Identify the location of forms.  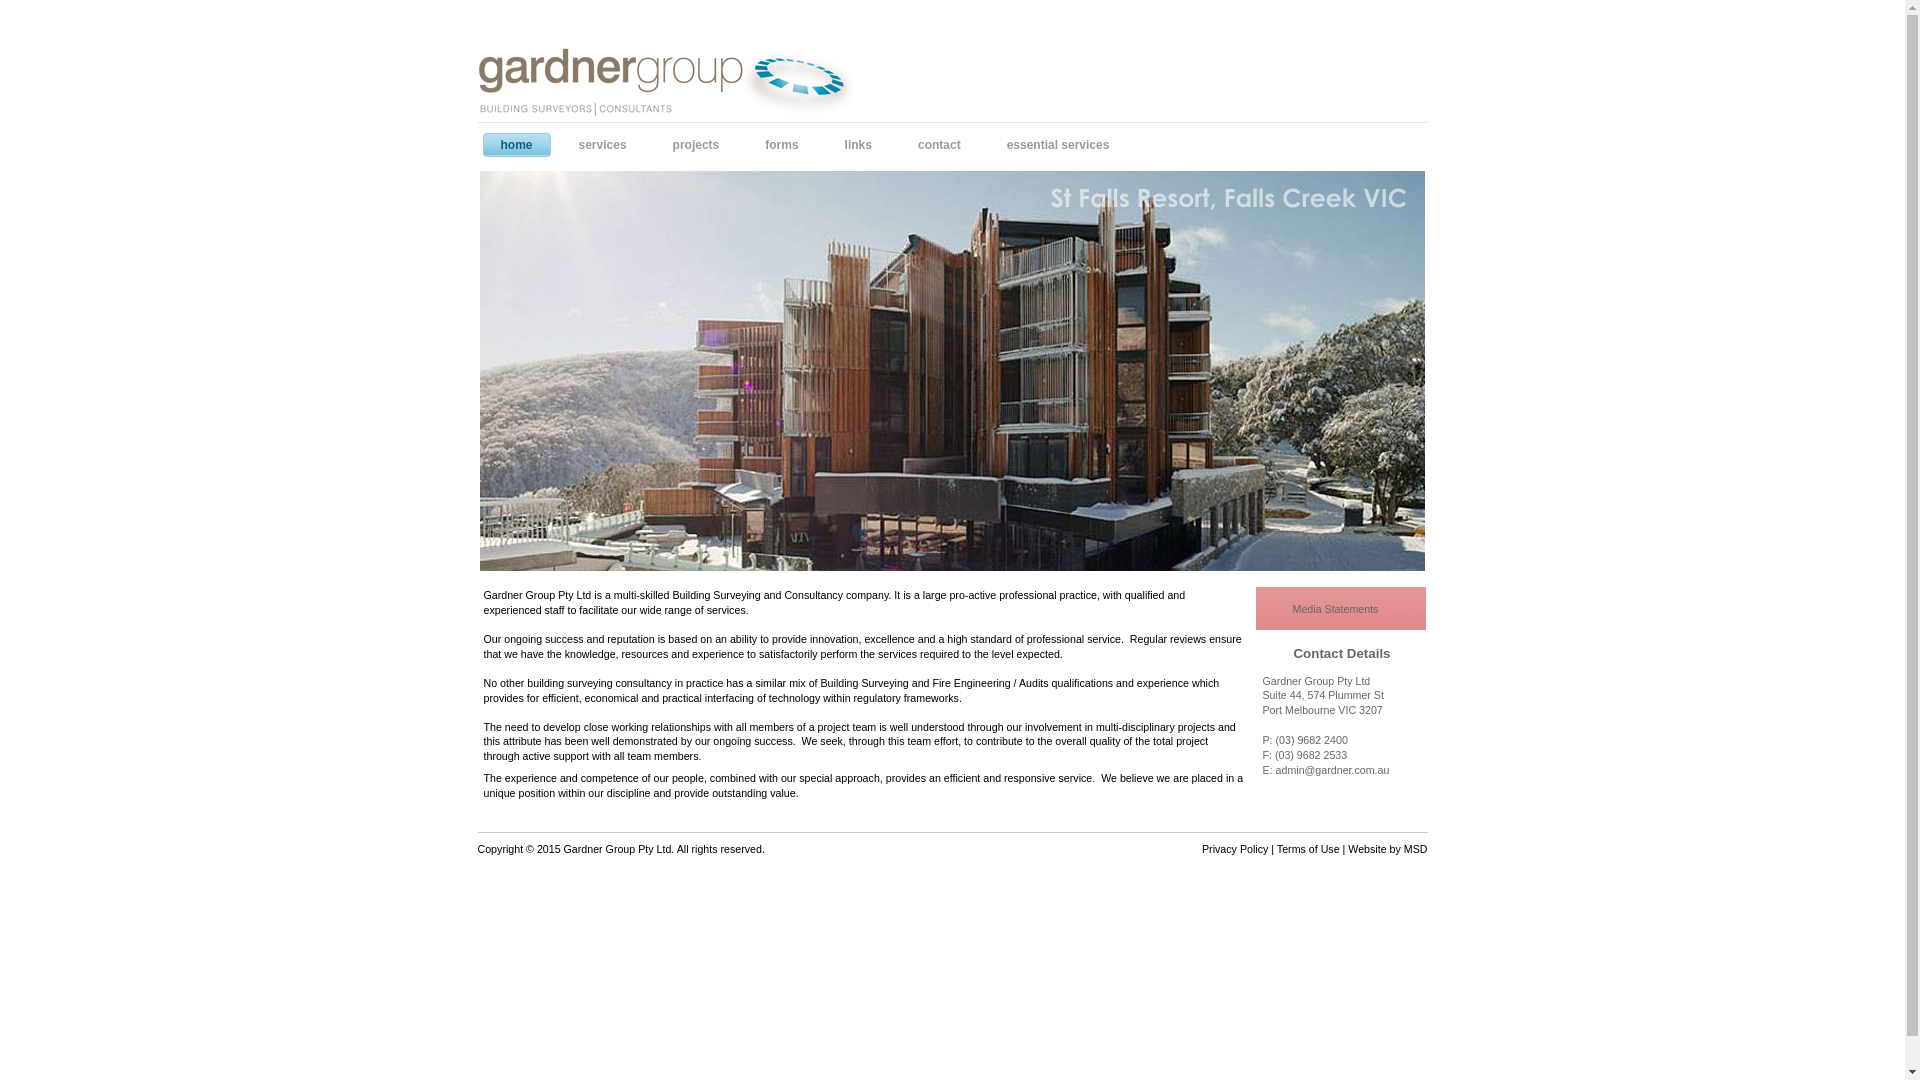
(786, 147).